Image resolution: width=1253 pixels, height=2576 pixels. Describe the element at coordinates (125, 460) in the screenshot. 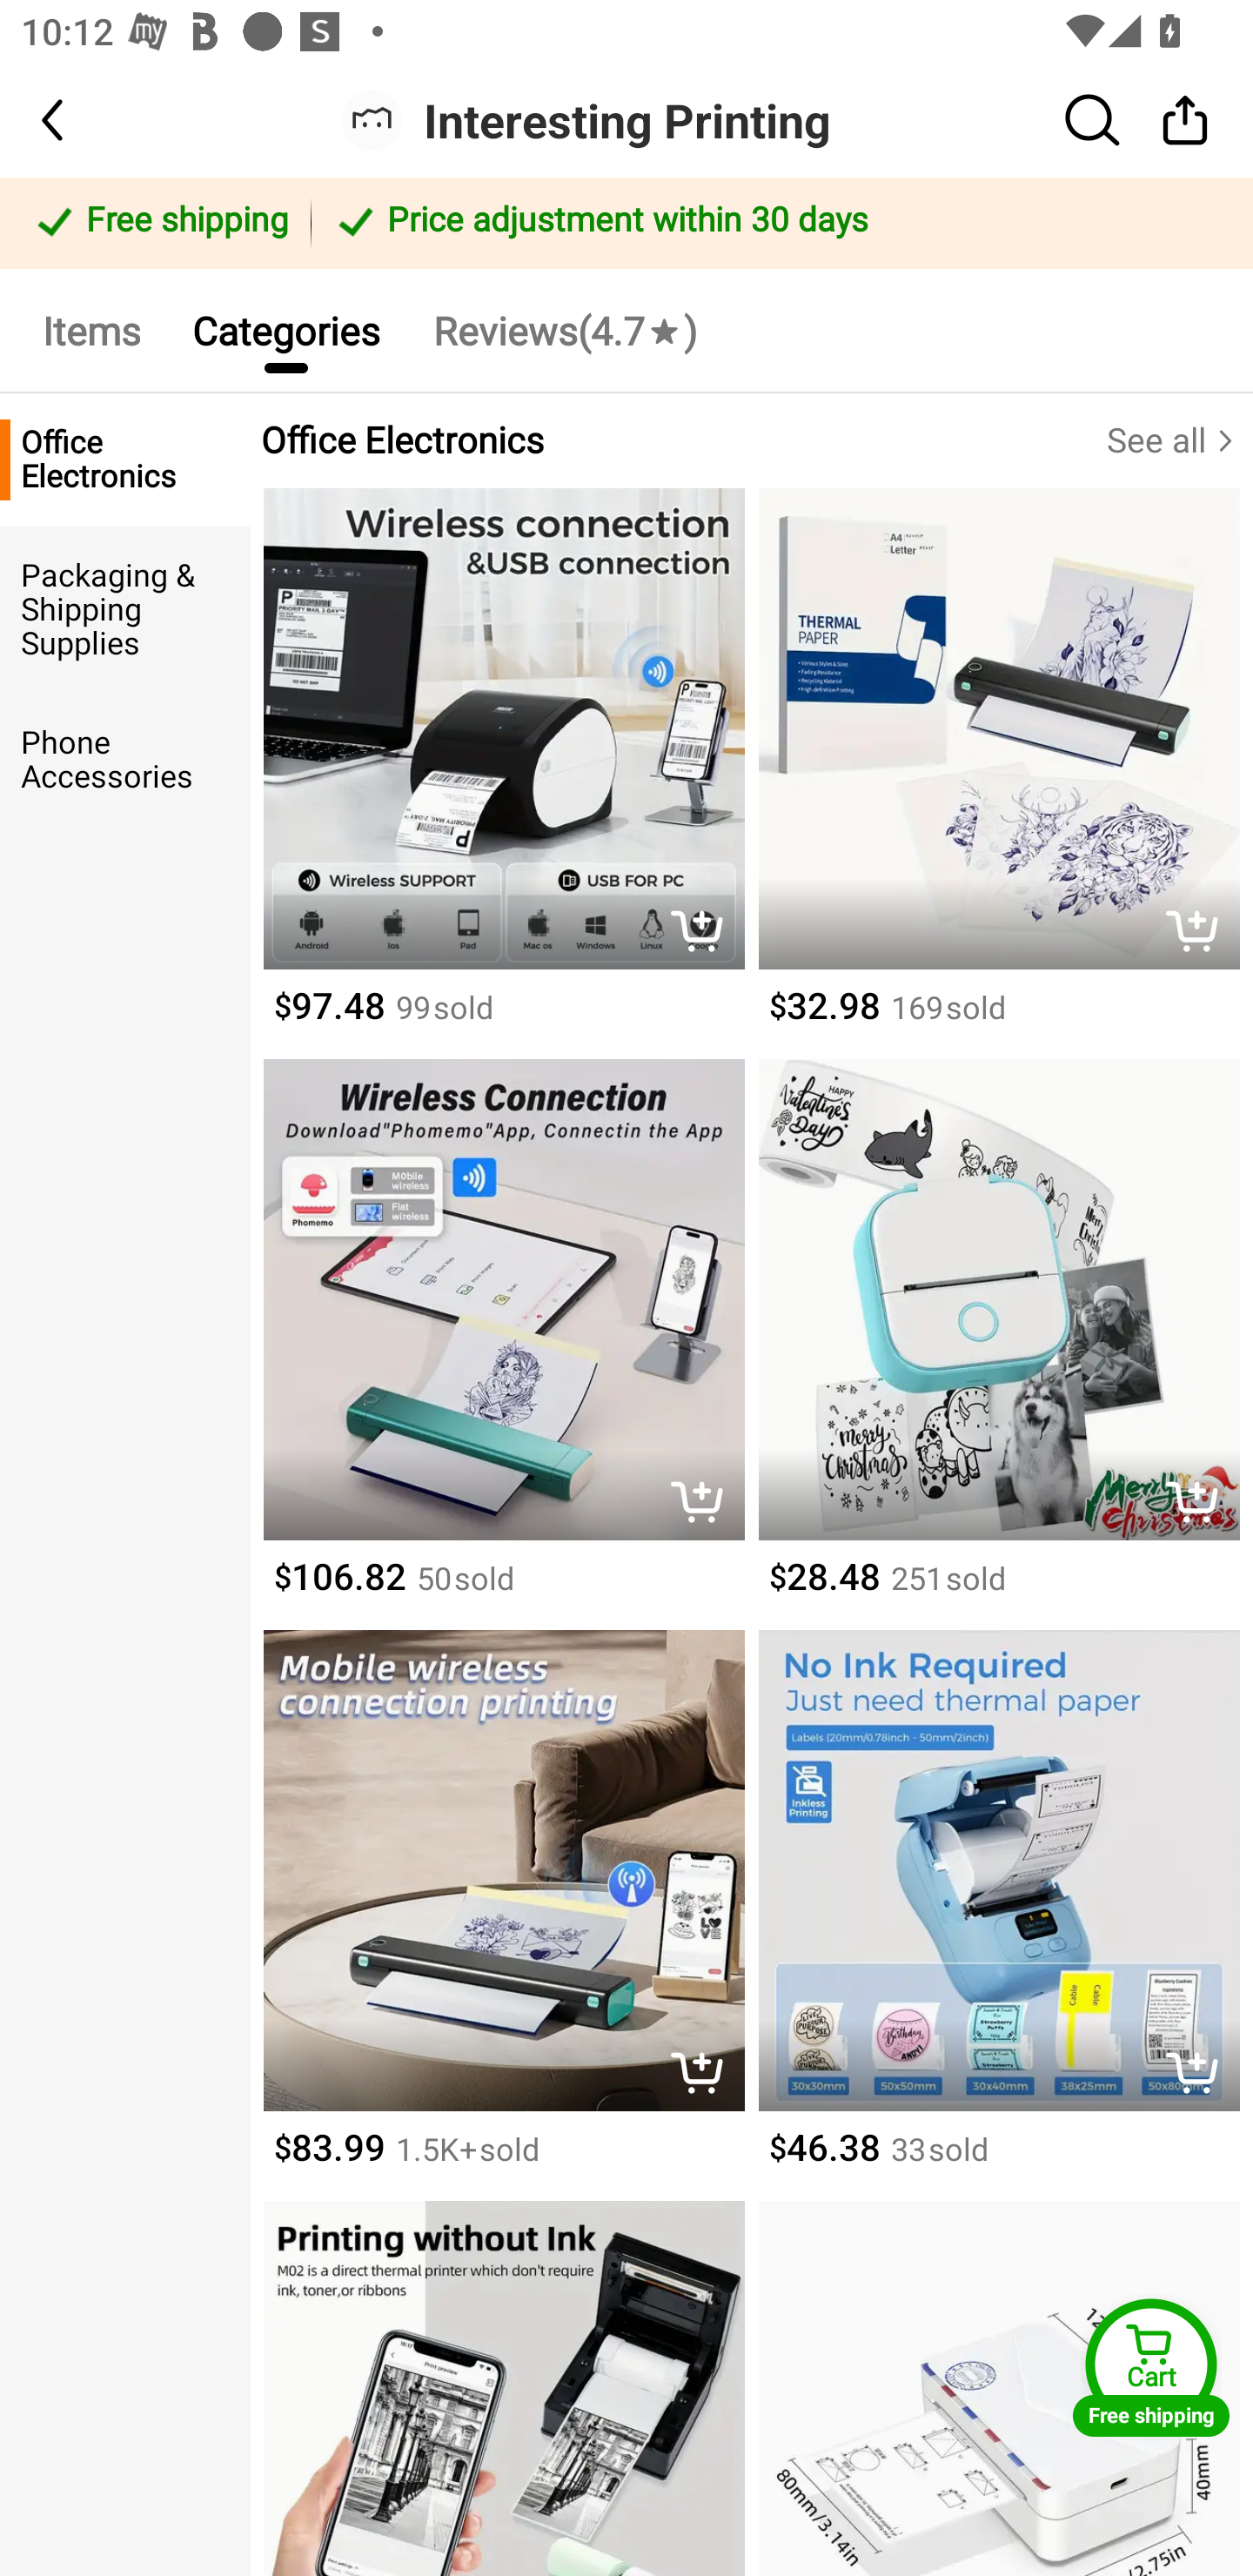

I see `Office Electronics` at that location.